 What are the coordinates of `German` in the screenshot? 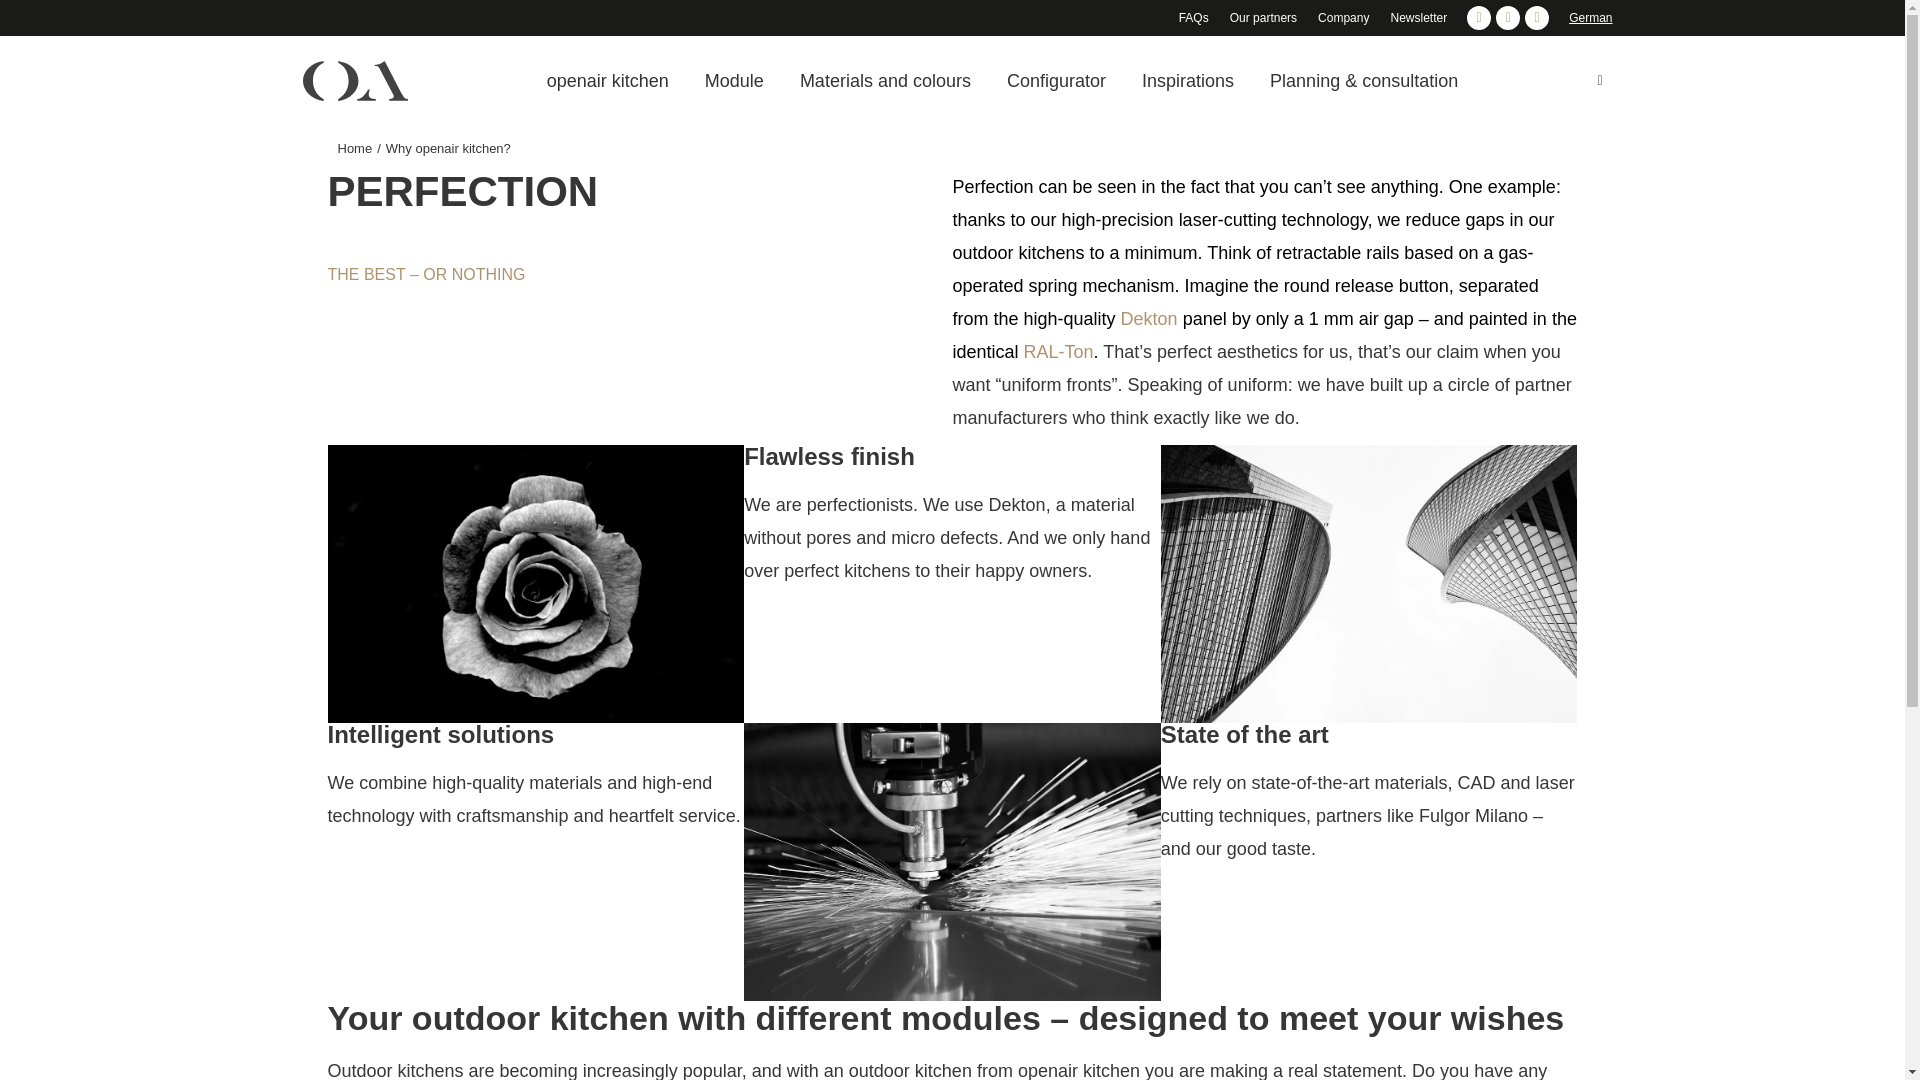 It's located at (1590, 17).